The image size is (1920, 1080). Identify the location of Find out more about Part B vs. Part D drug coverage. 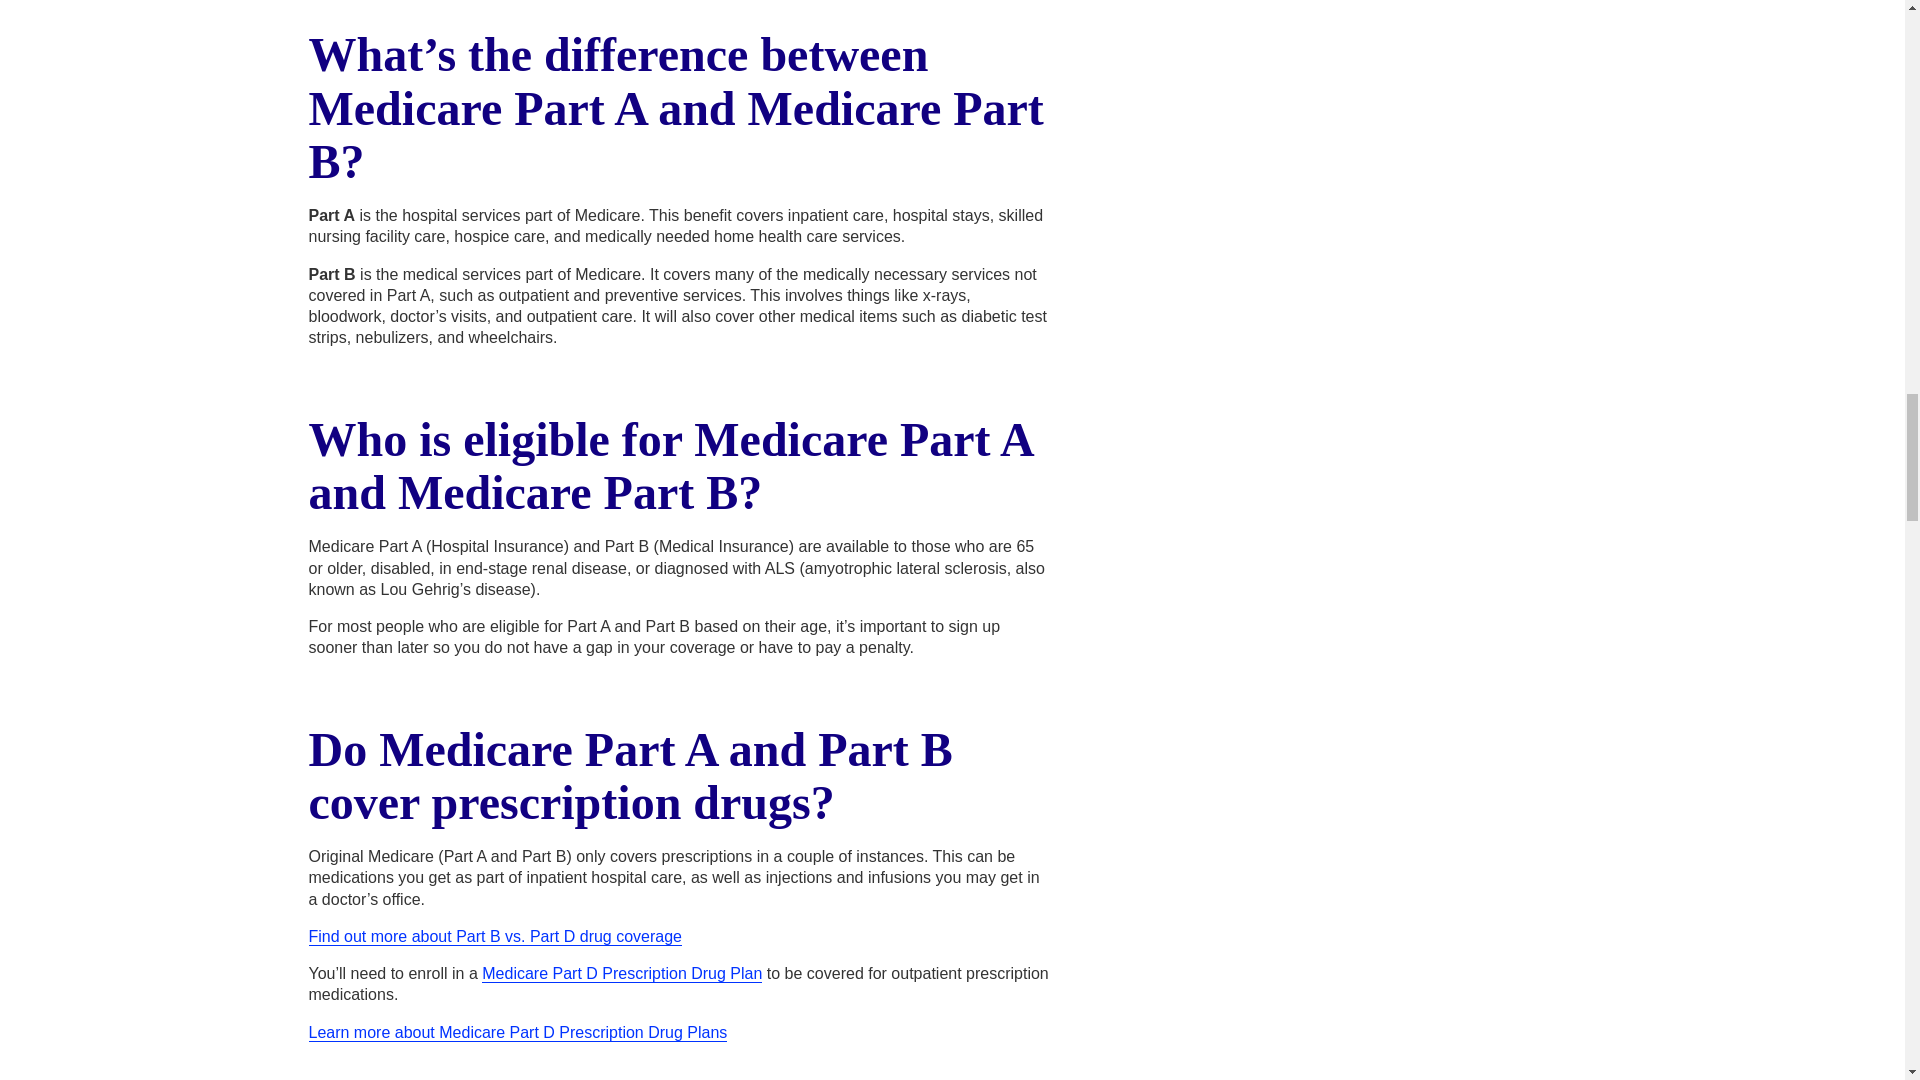
(494, 936).